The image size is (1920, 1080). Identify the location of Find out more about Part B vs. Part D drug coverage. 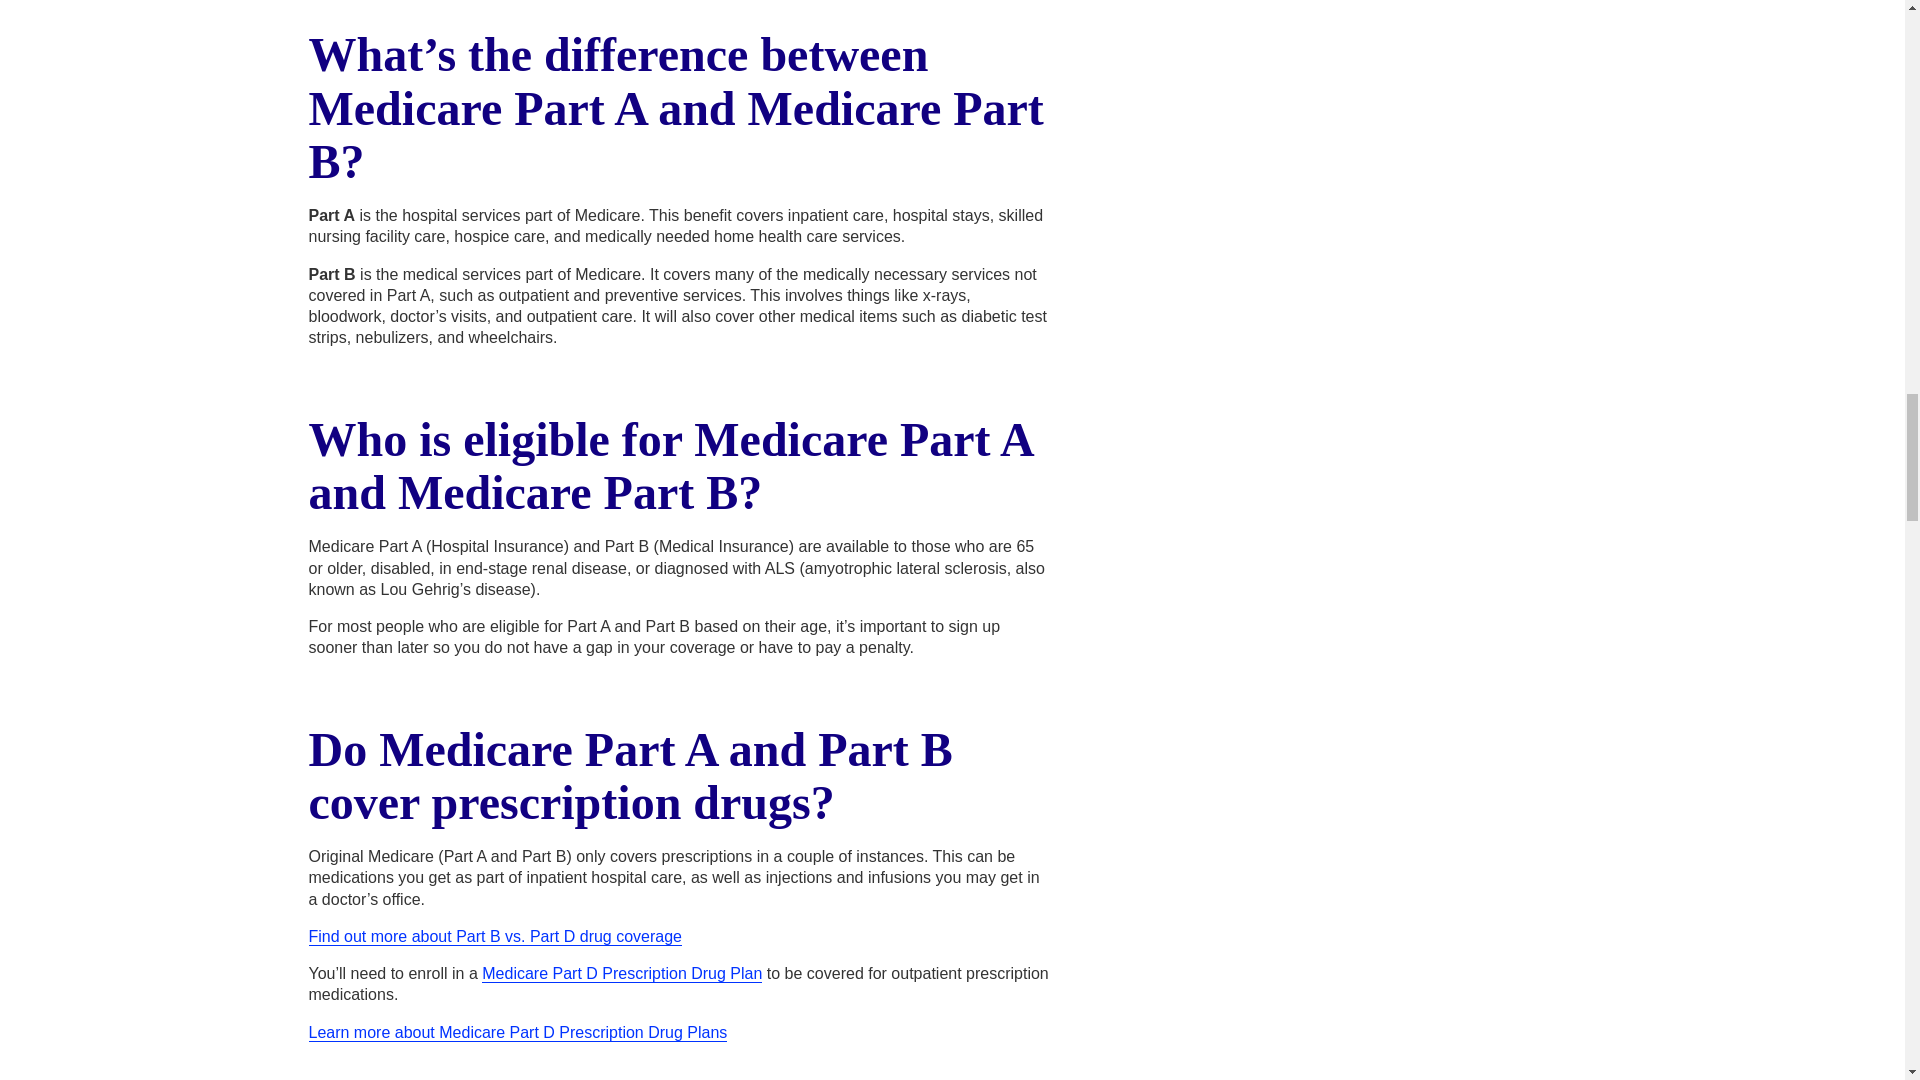
(494, 936).